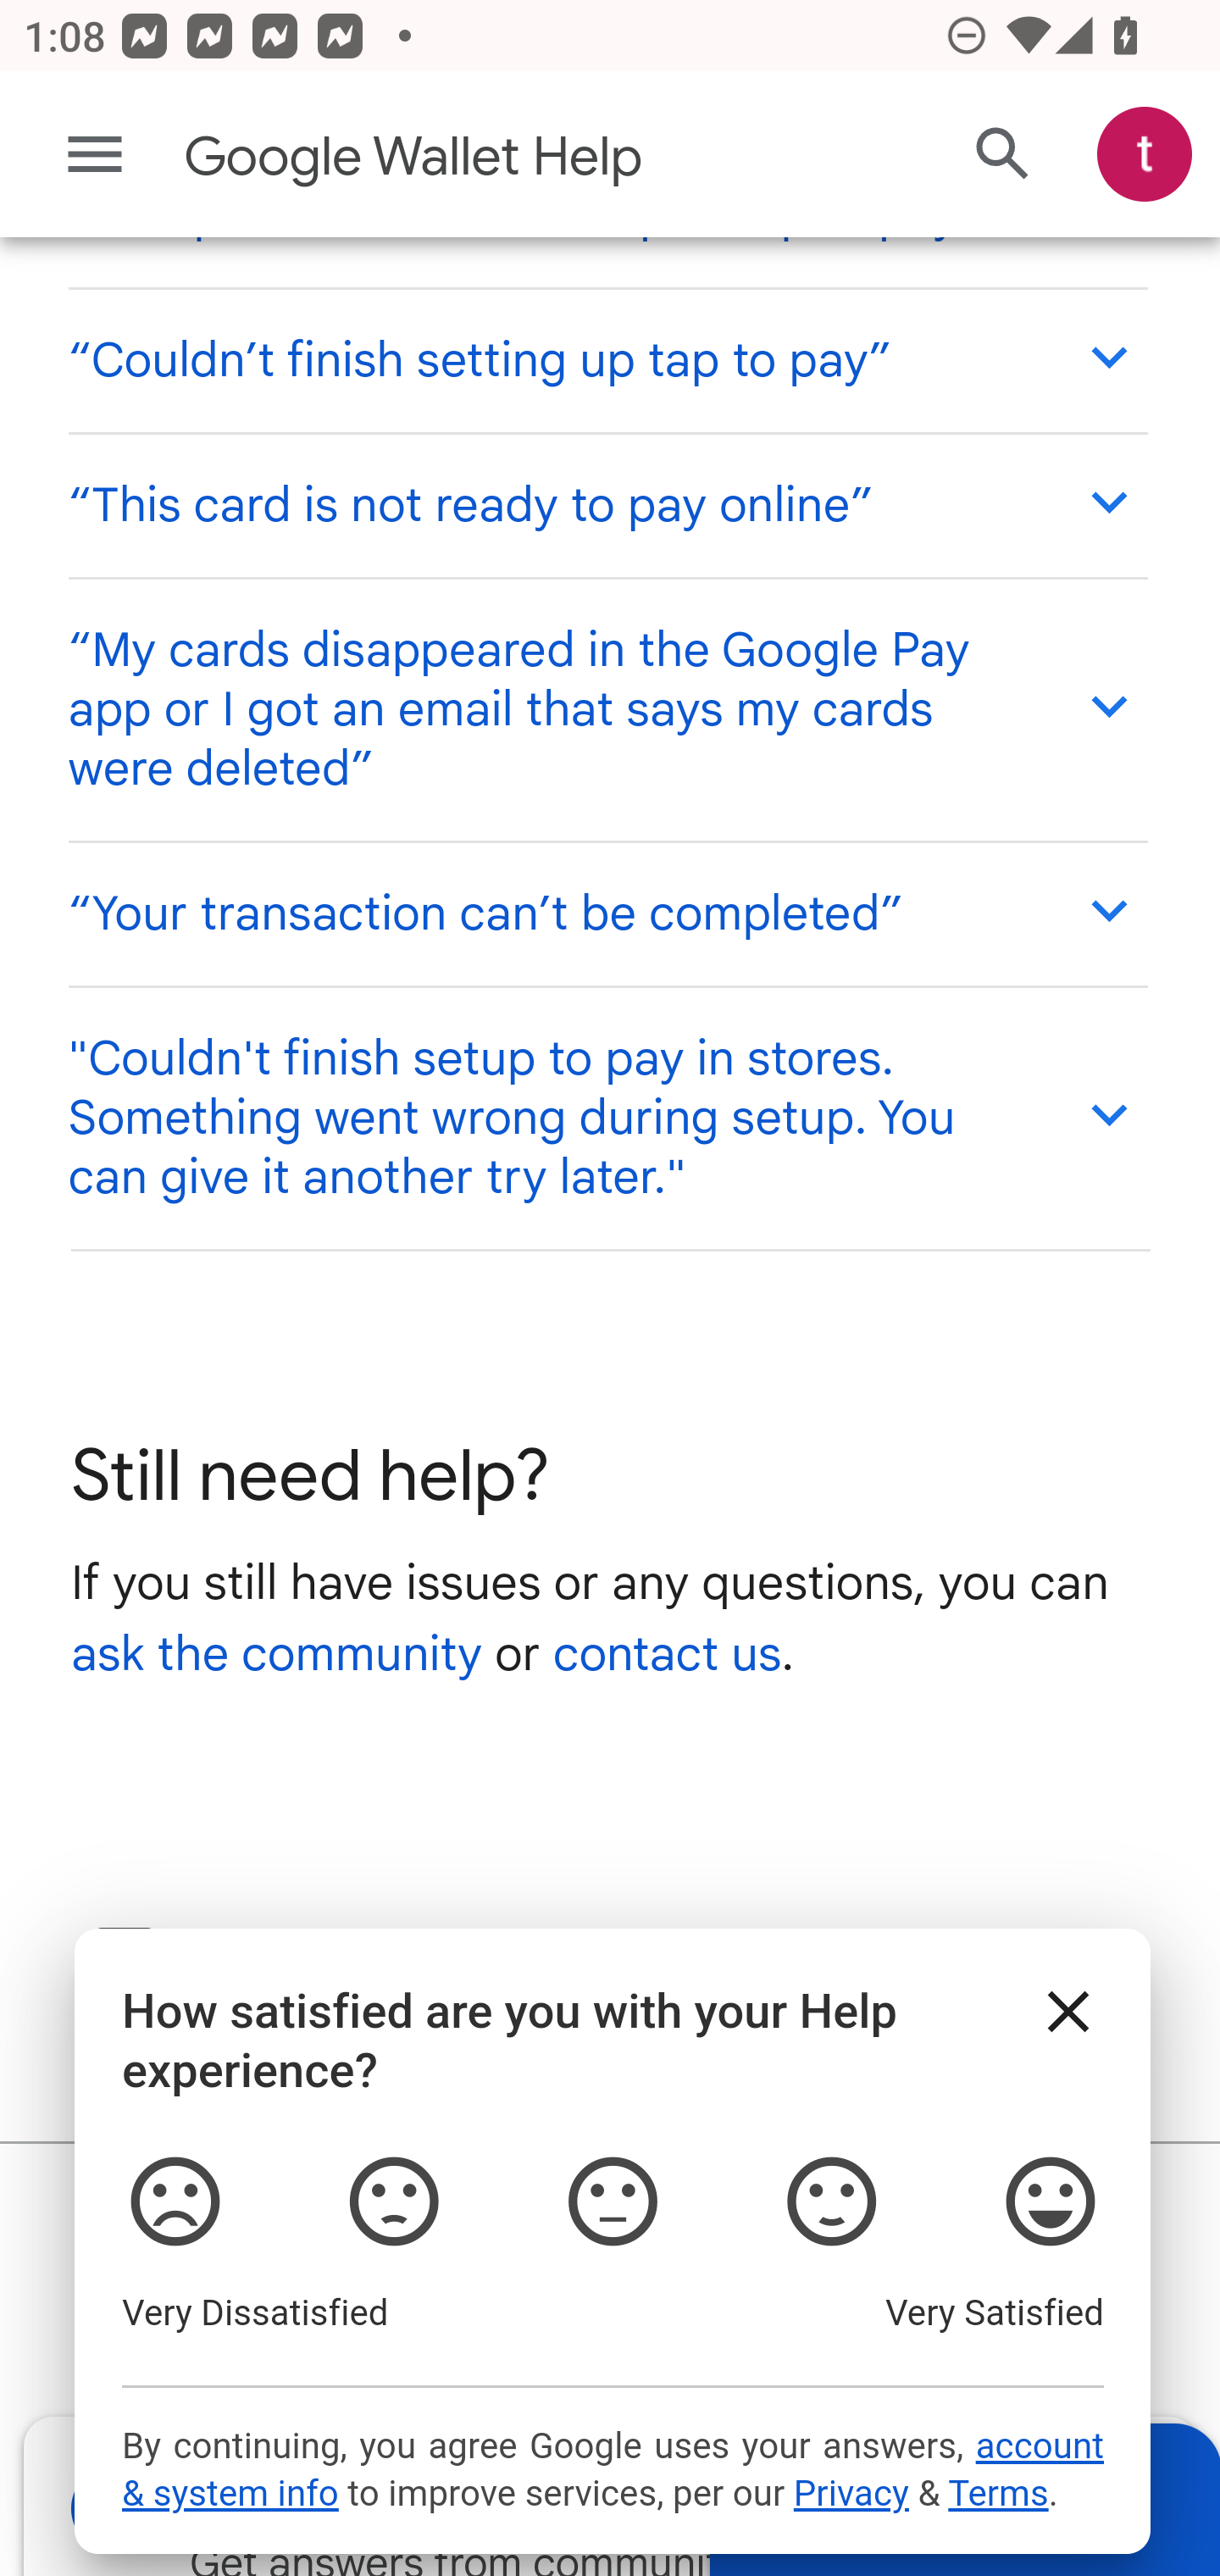  I want to click on Smiley 4 of 5. Somewhat satisfied, so click(831, 2205).